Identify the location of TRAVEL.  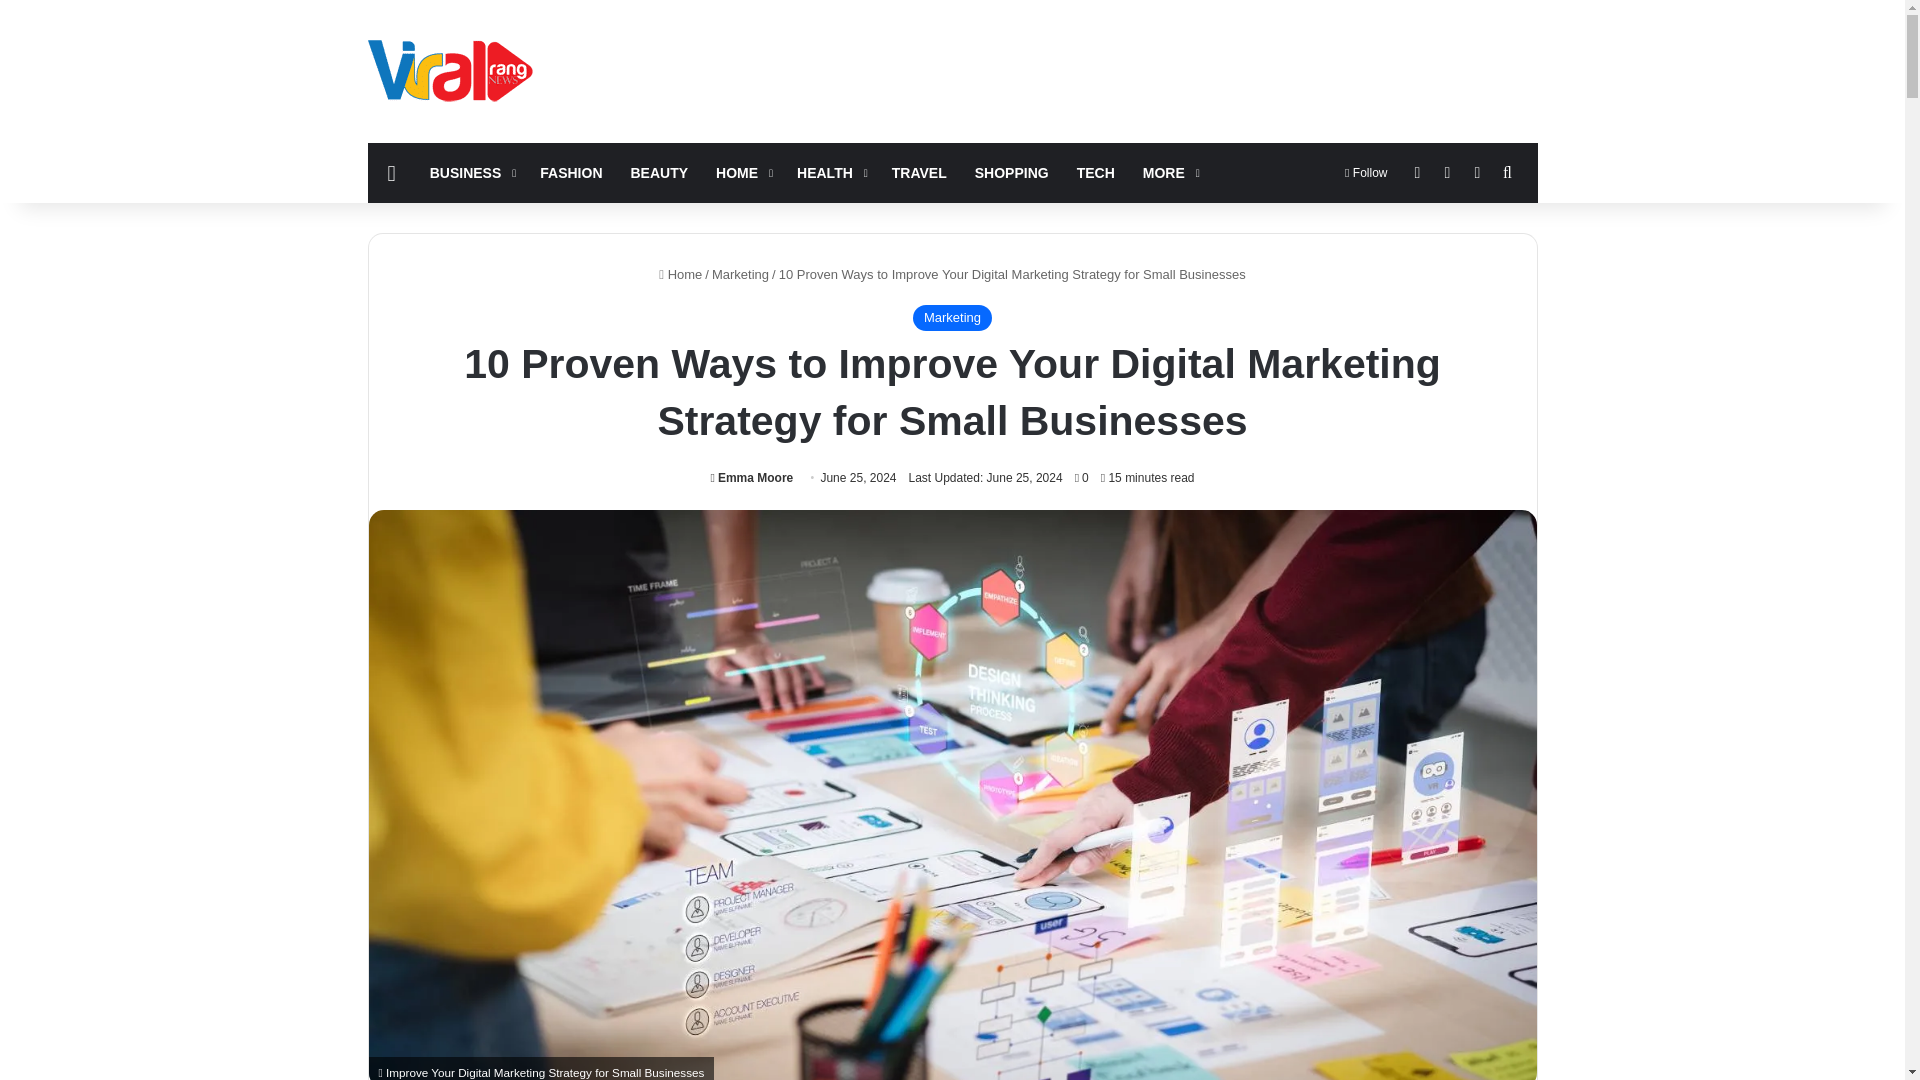
(919, 172).